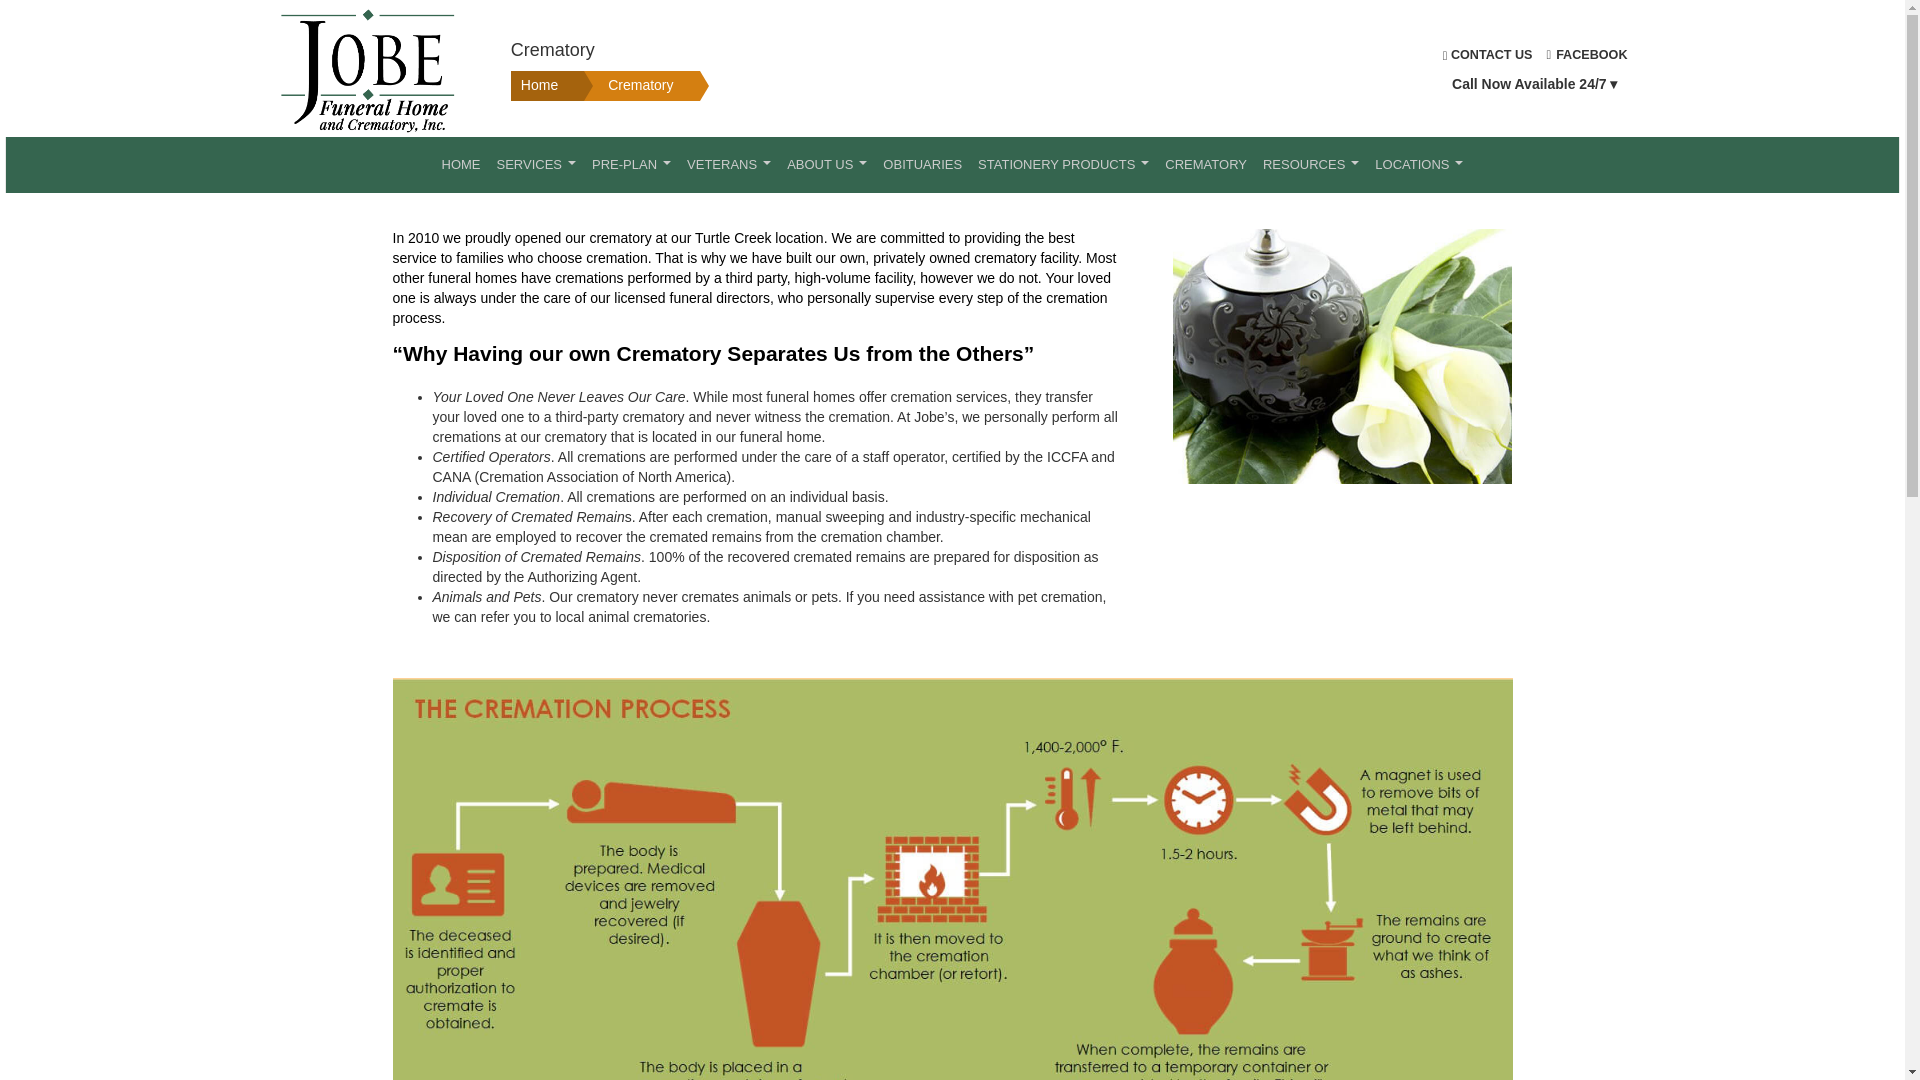 The height and width of the screenshot is (1080, 1920). Describe the element at coordinates (461, 165) in the screenshot. I see `HOME` at that location.